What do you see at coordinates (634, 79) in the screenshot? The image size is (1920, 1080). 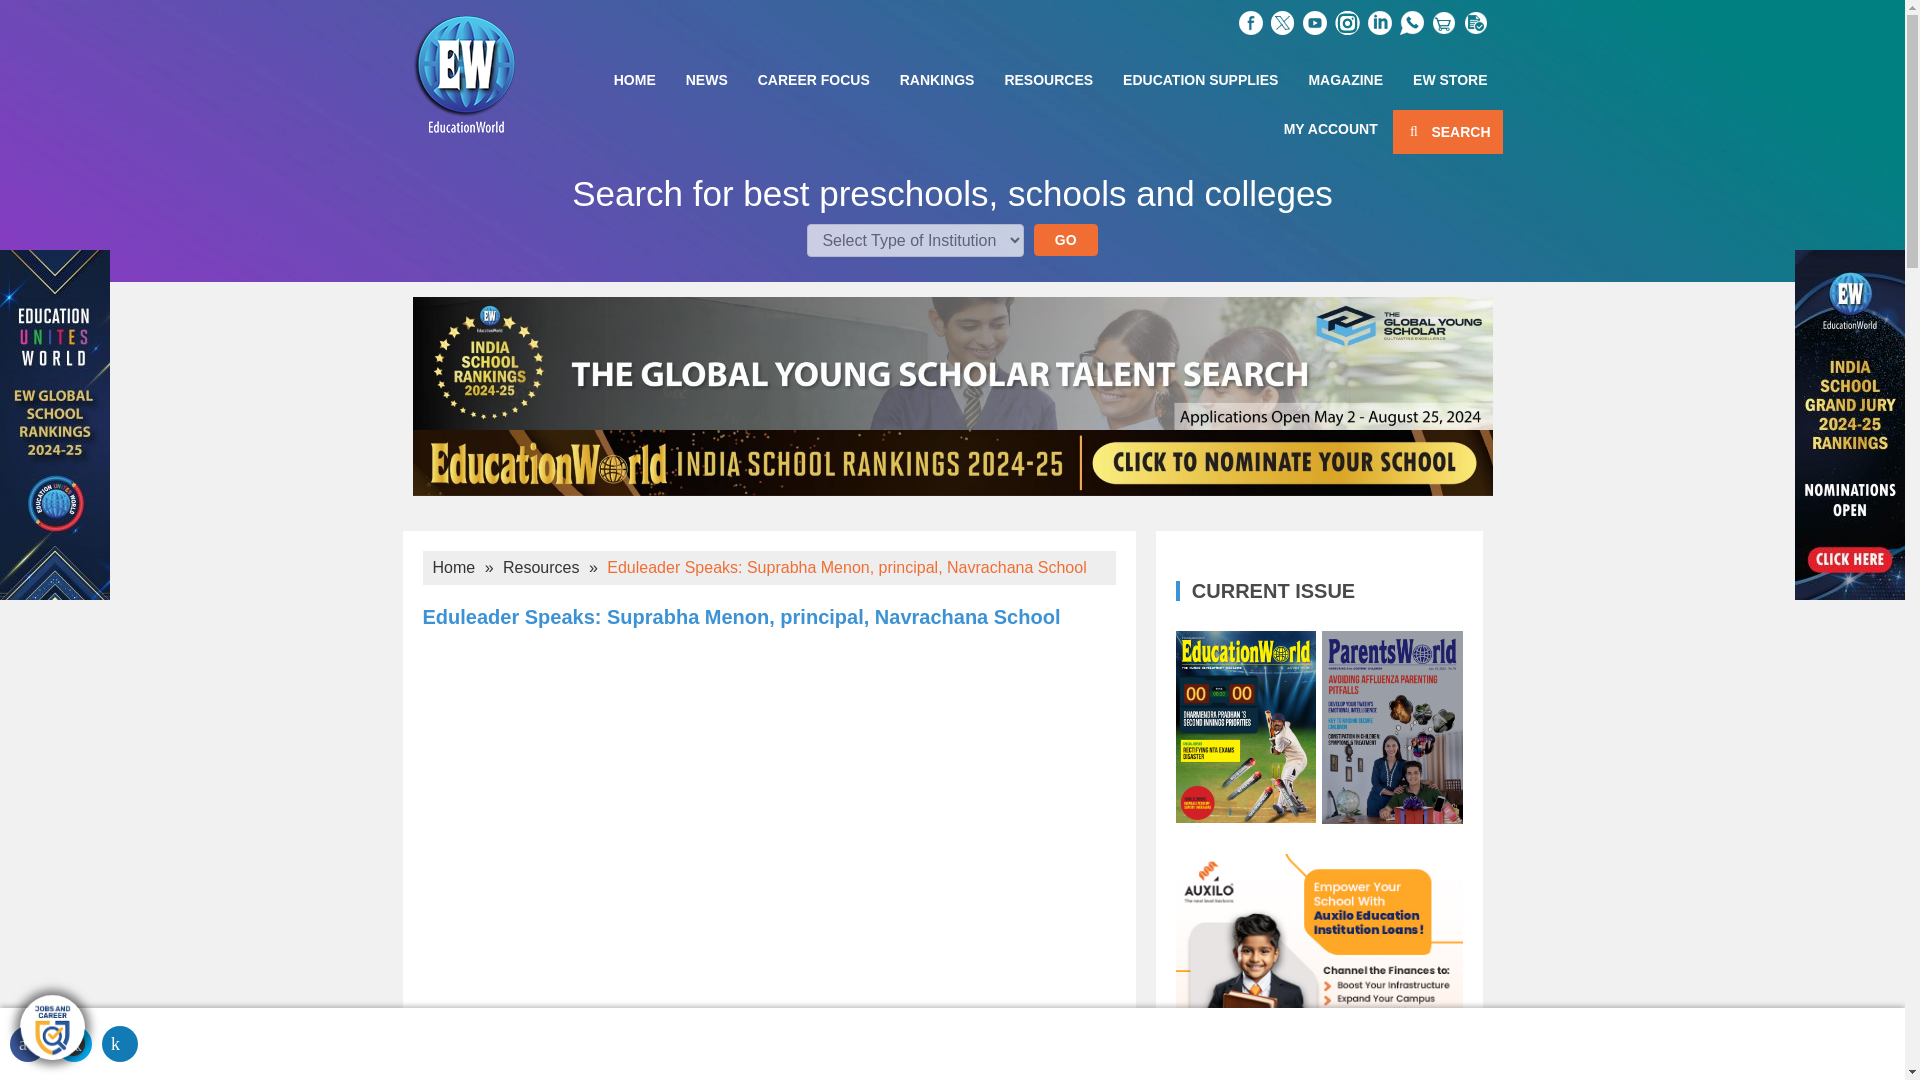 I see `HOME` at bounding box center [634, 79].